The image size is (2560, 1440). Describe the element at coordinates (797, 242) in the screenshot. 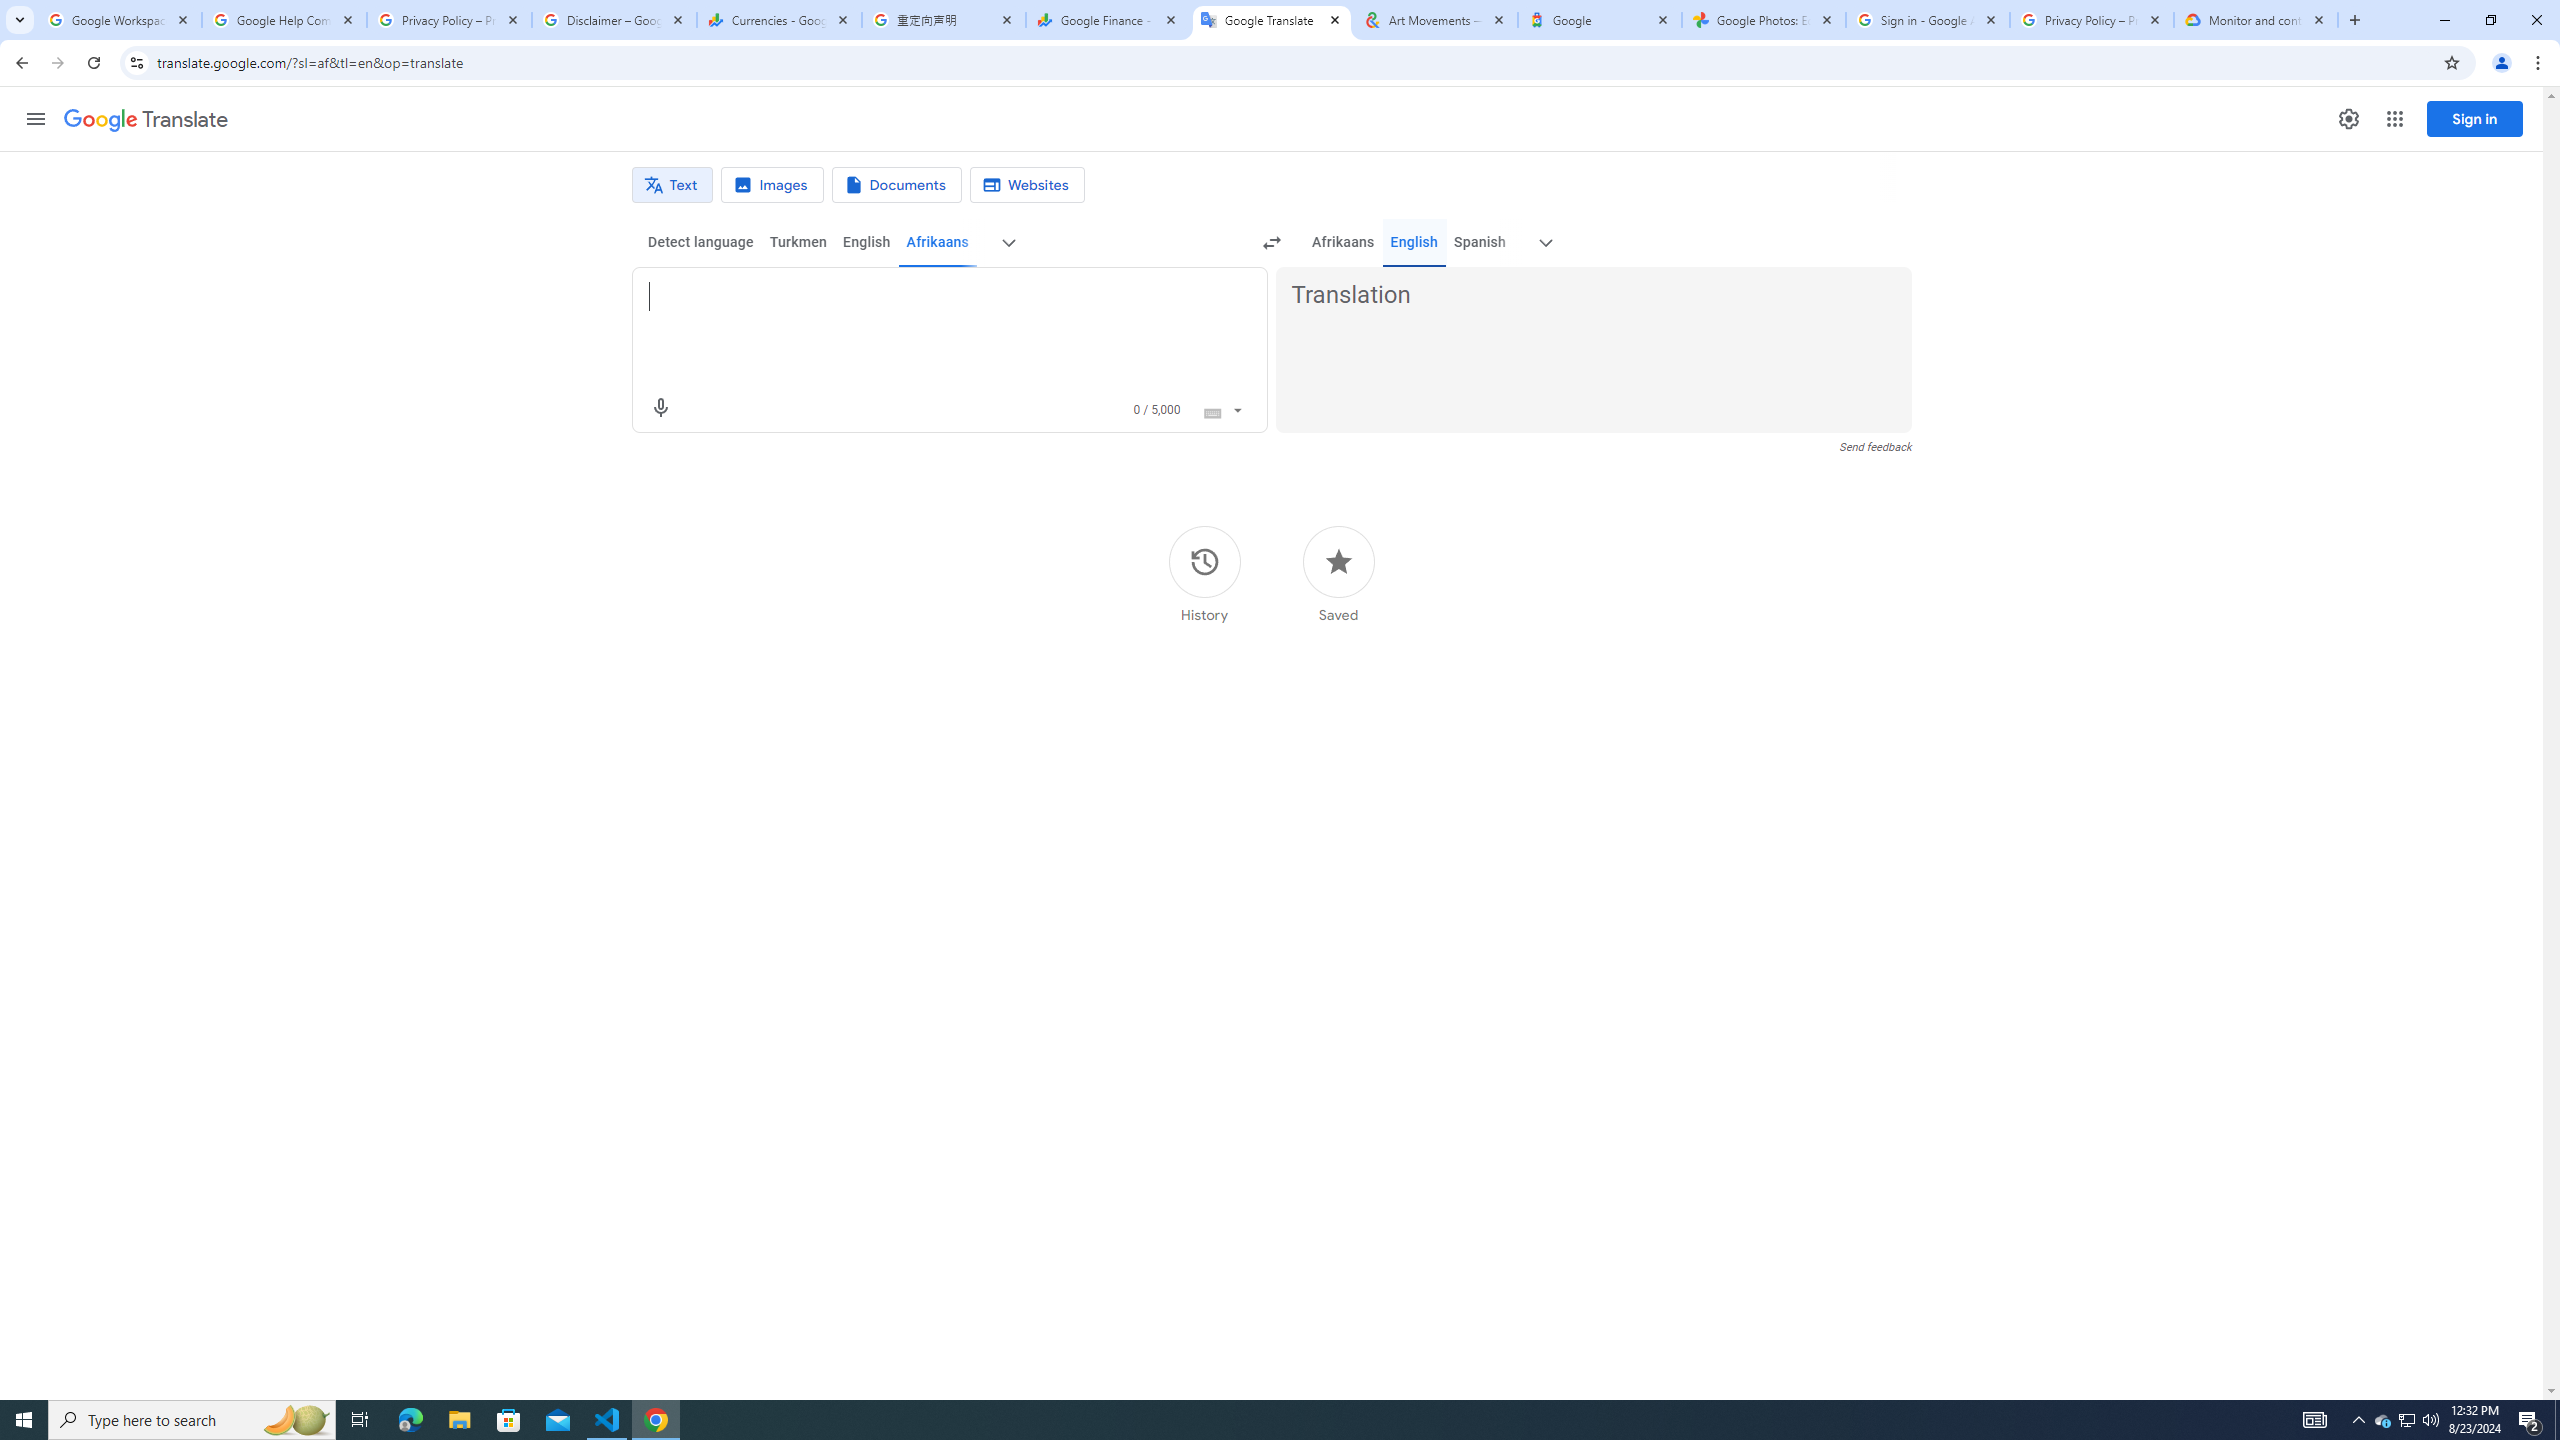

I see `Turkmen` at that location.